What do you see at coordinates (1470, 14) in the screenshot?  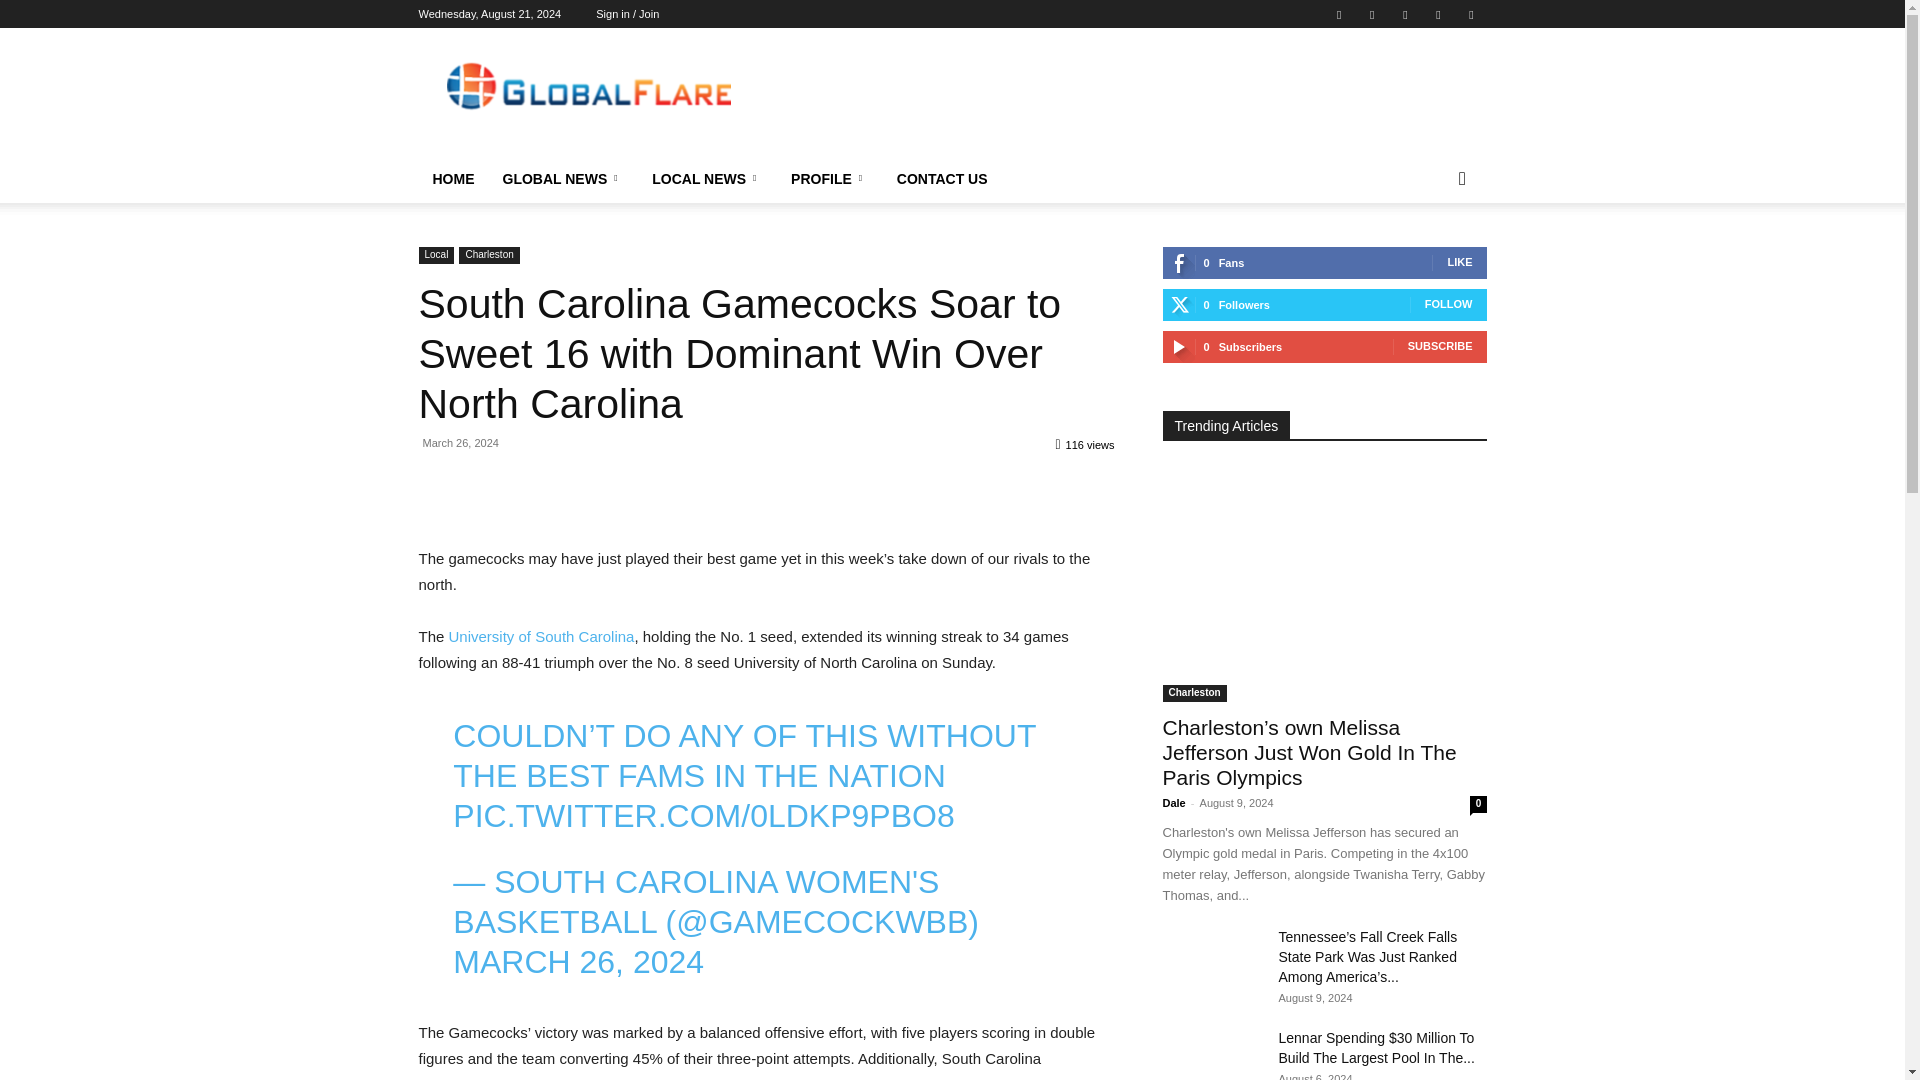 I see `Youtube` at bounding box center [1470, 14].